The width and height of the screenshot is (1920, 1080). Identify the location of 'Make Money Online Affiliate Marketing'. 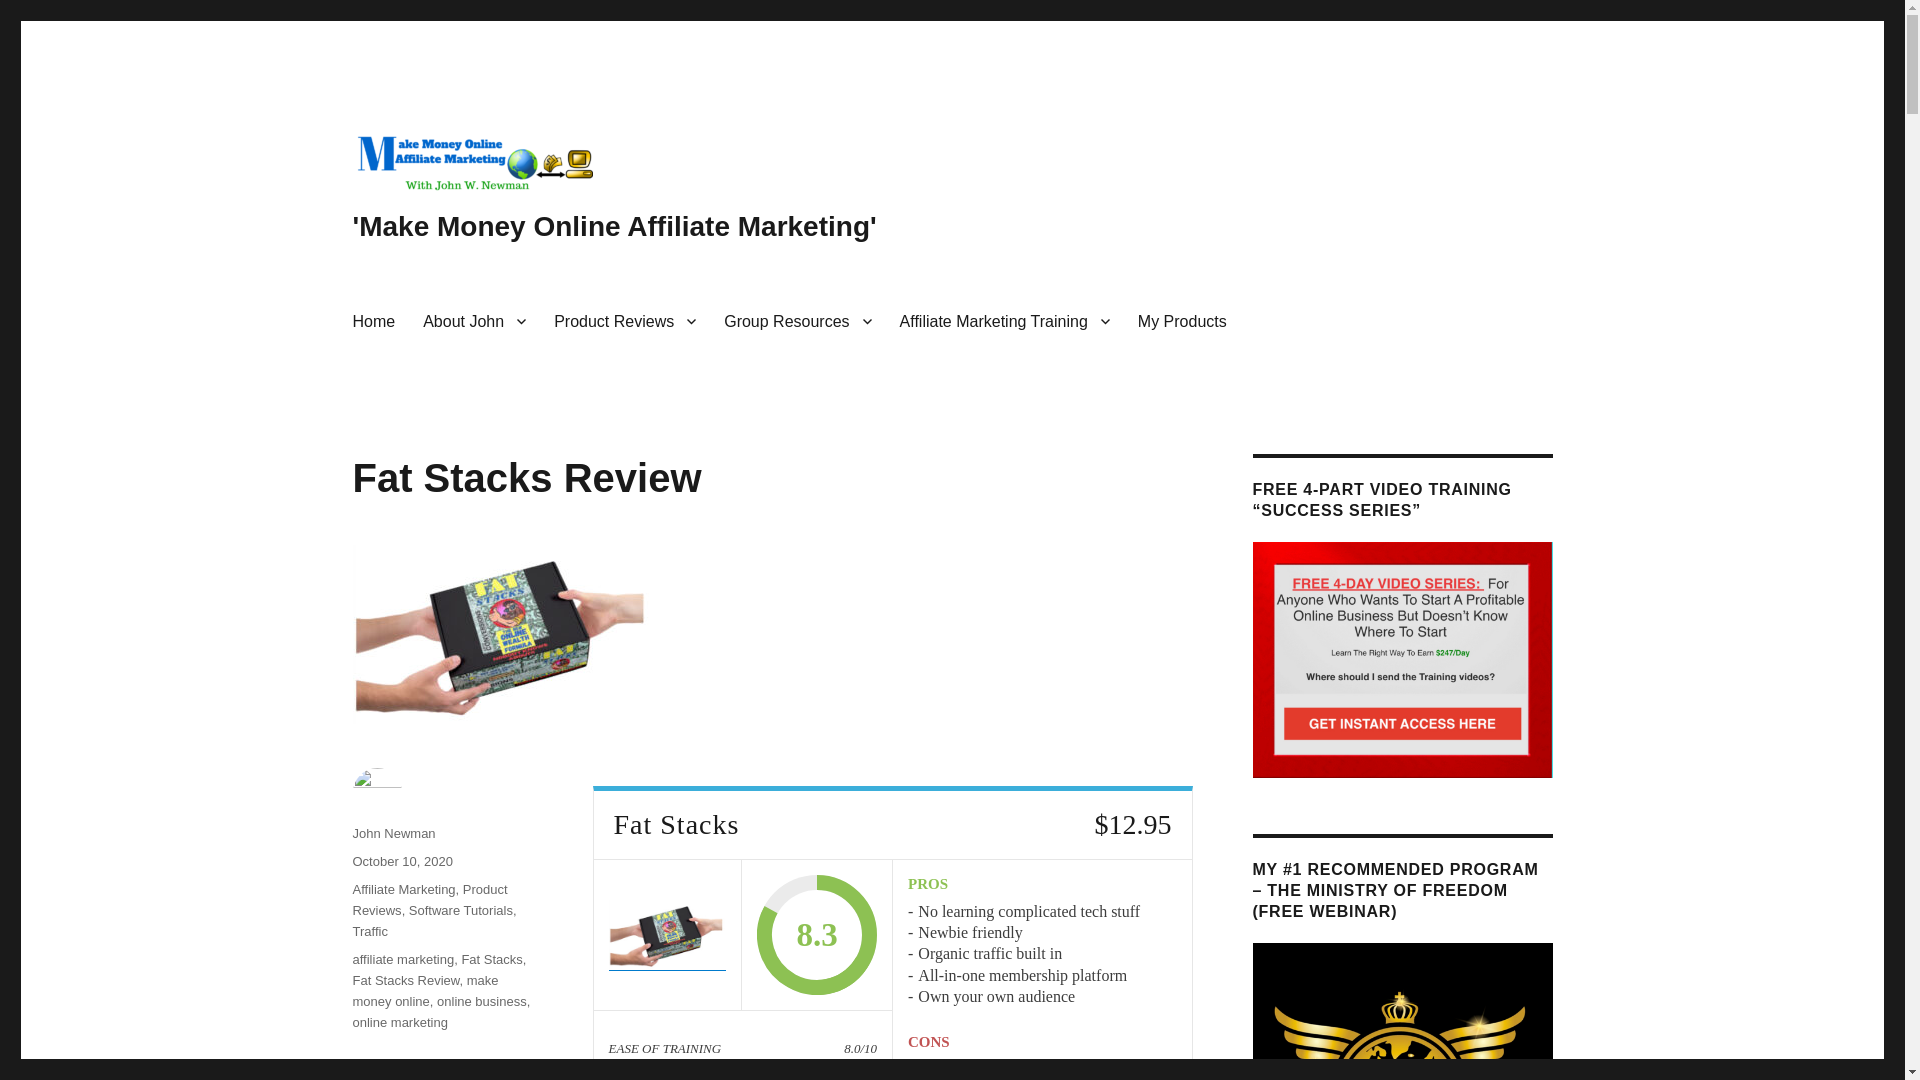
(613, 226).